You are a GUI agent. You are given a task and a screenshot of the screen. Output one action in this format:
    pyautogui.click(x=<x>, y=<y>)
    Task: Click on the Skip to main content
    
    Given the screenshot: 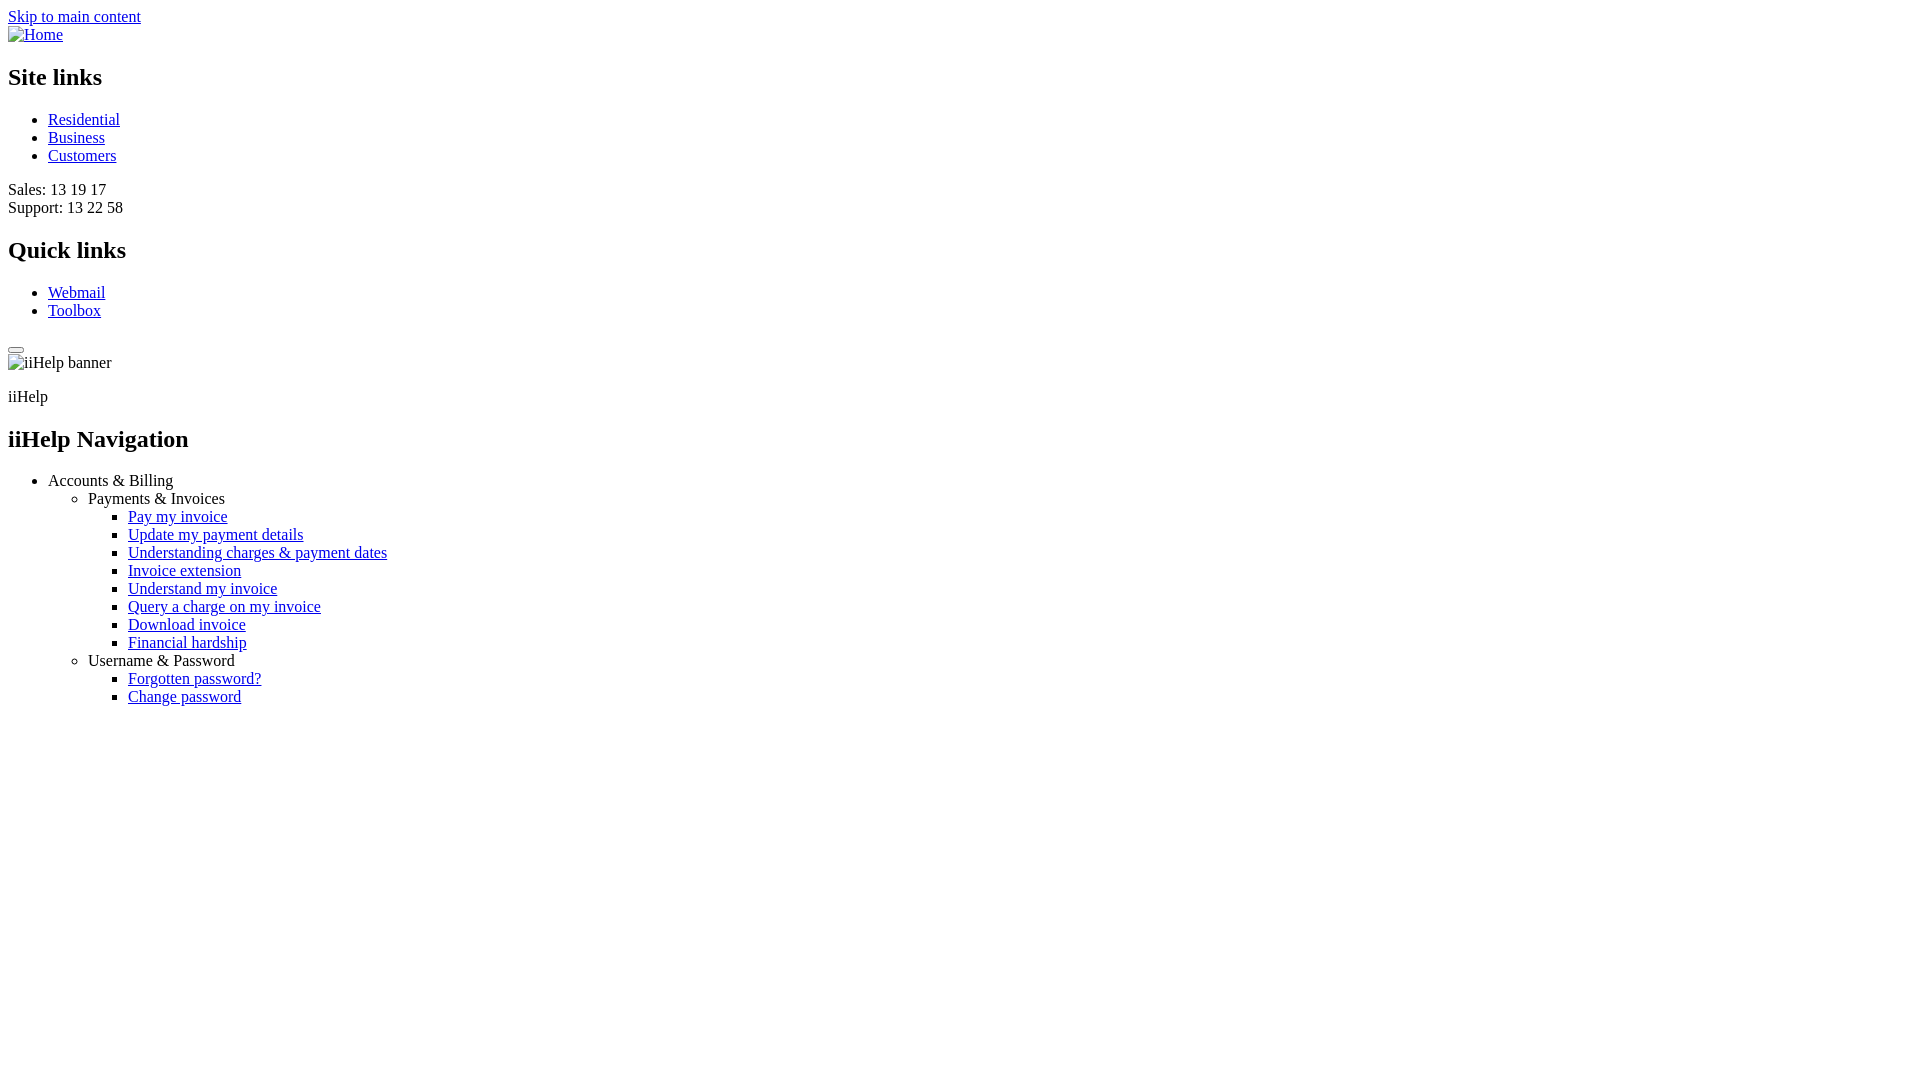 What is the action you would take?
    pyautogui.click(x=74, y=16)
    